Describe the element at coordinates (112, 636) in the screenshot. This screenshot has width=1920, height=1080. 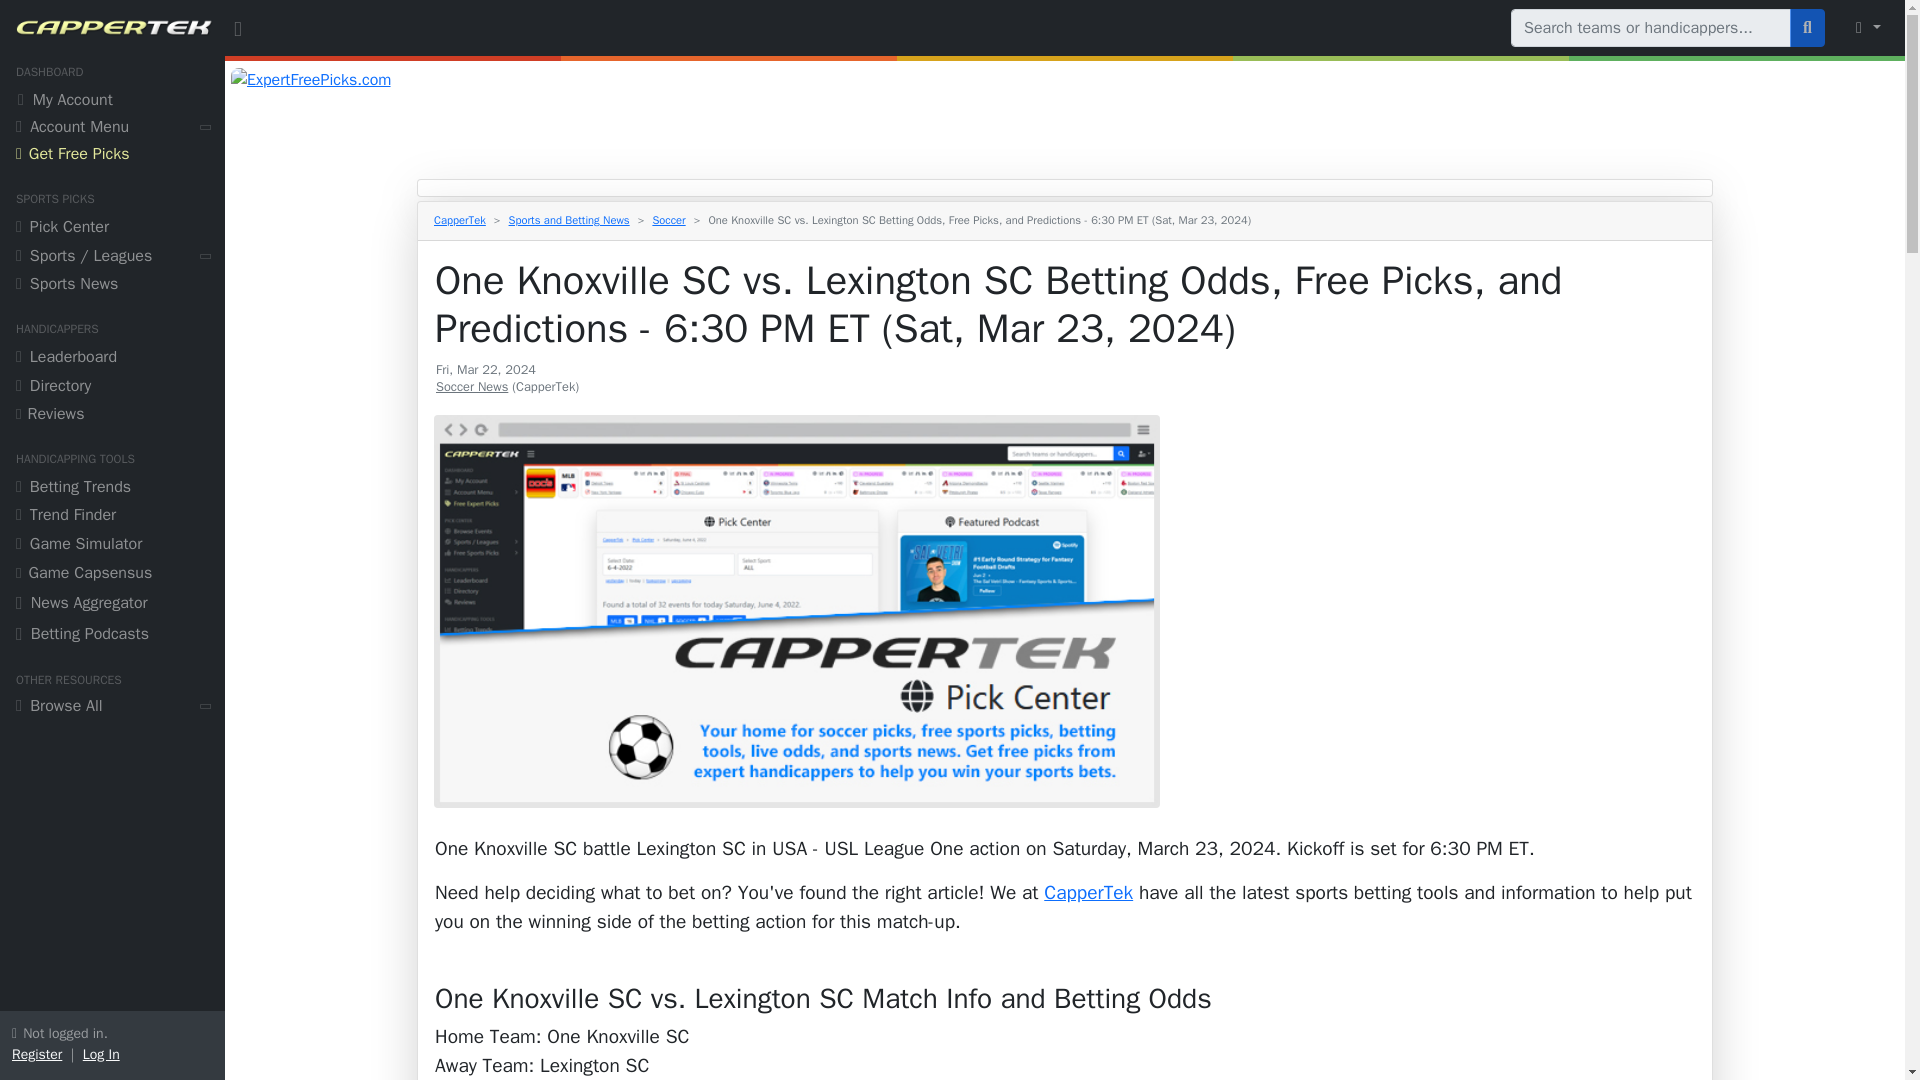
I see `Betting Podcasts` at that location.